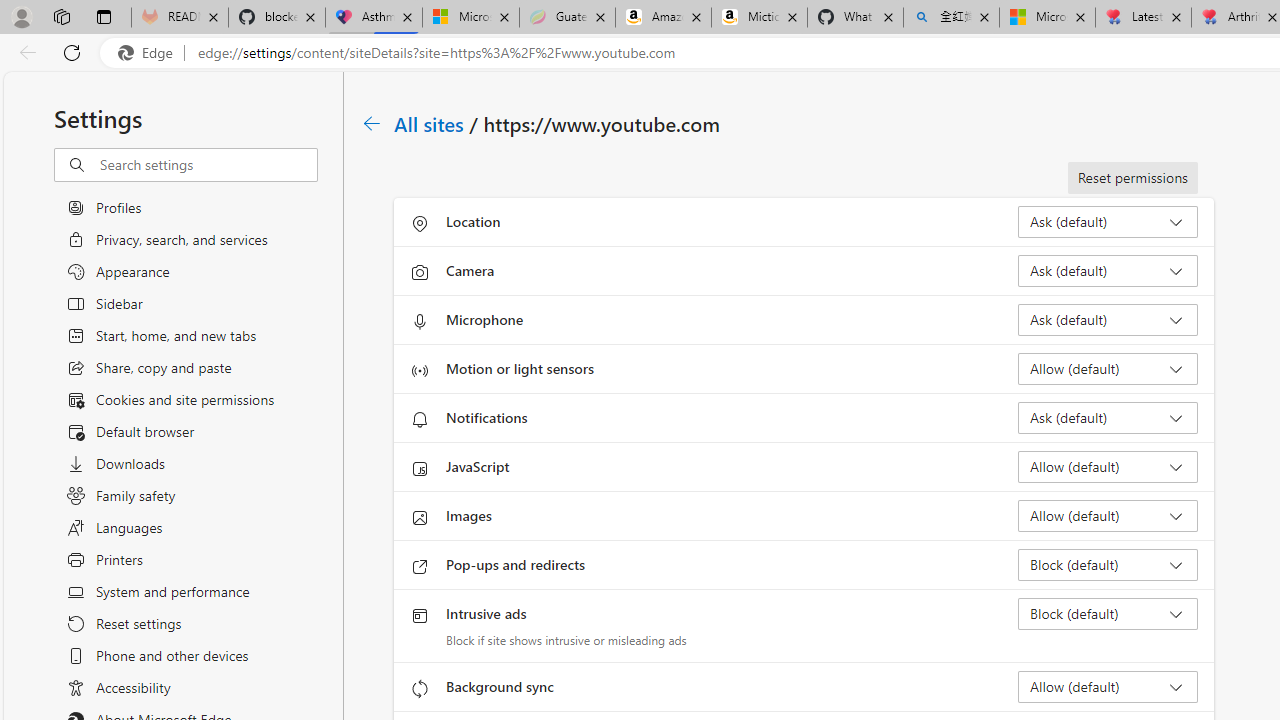 The image size is (1280, 720). Describe the element at coordinates (374, 18) in the screenshot. I see `Asthma Inhalers: Names and Types` at that location.